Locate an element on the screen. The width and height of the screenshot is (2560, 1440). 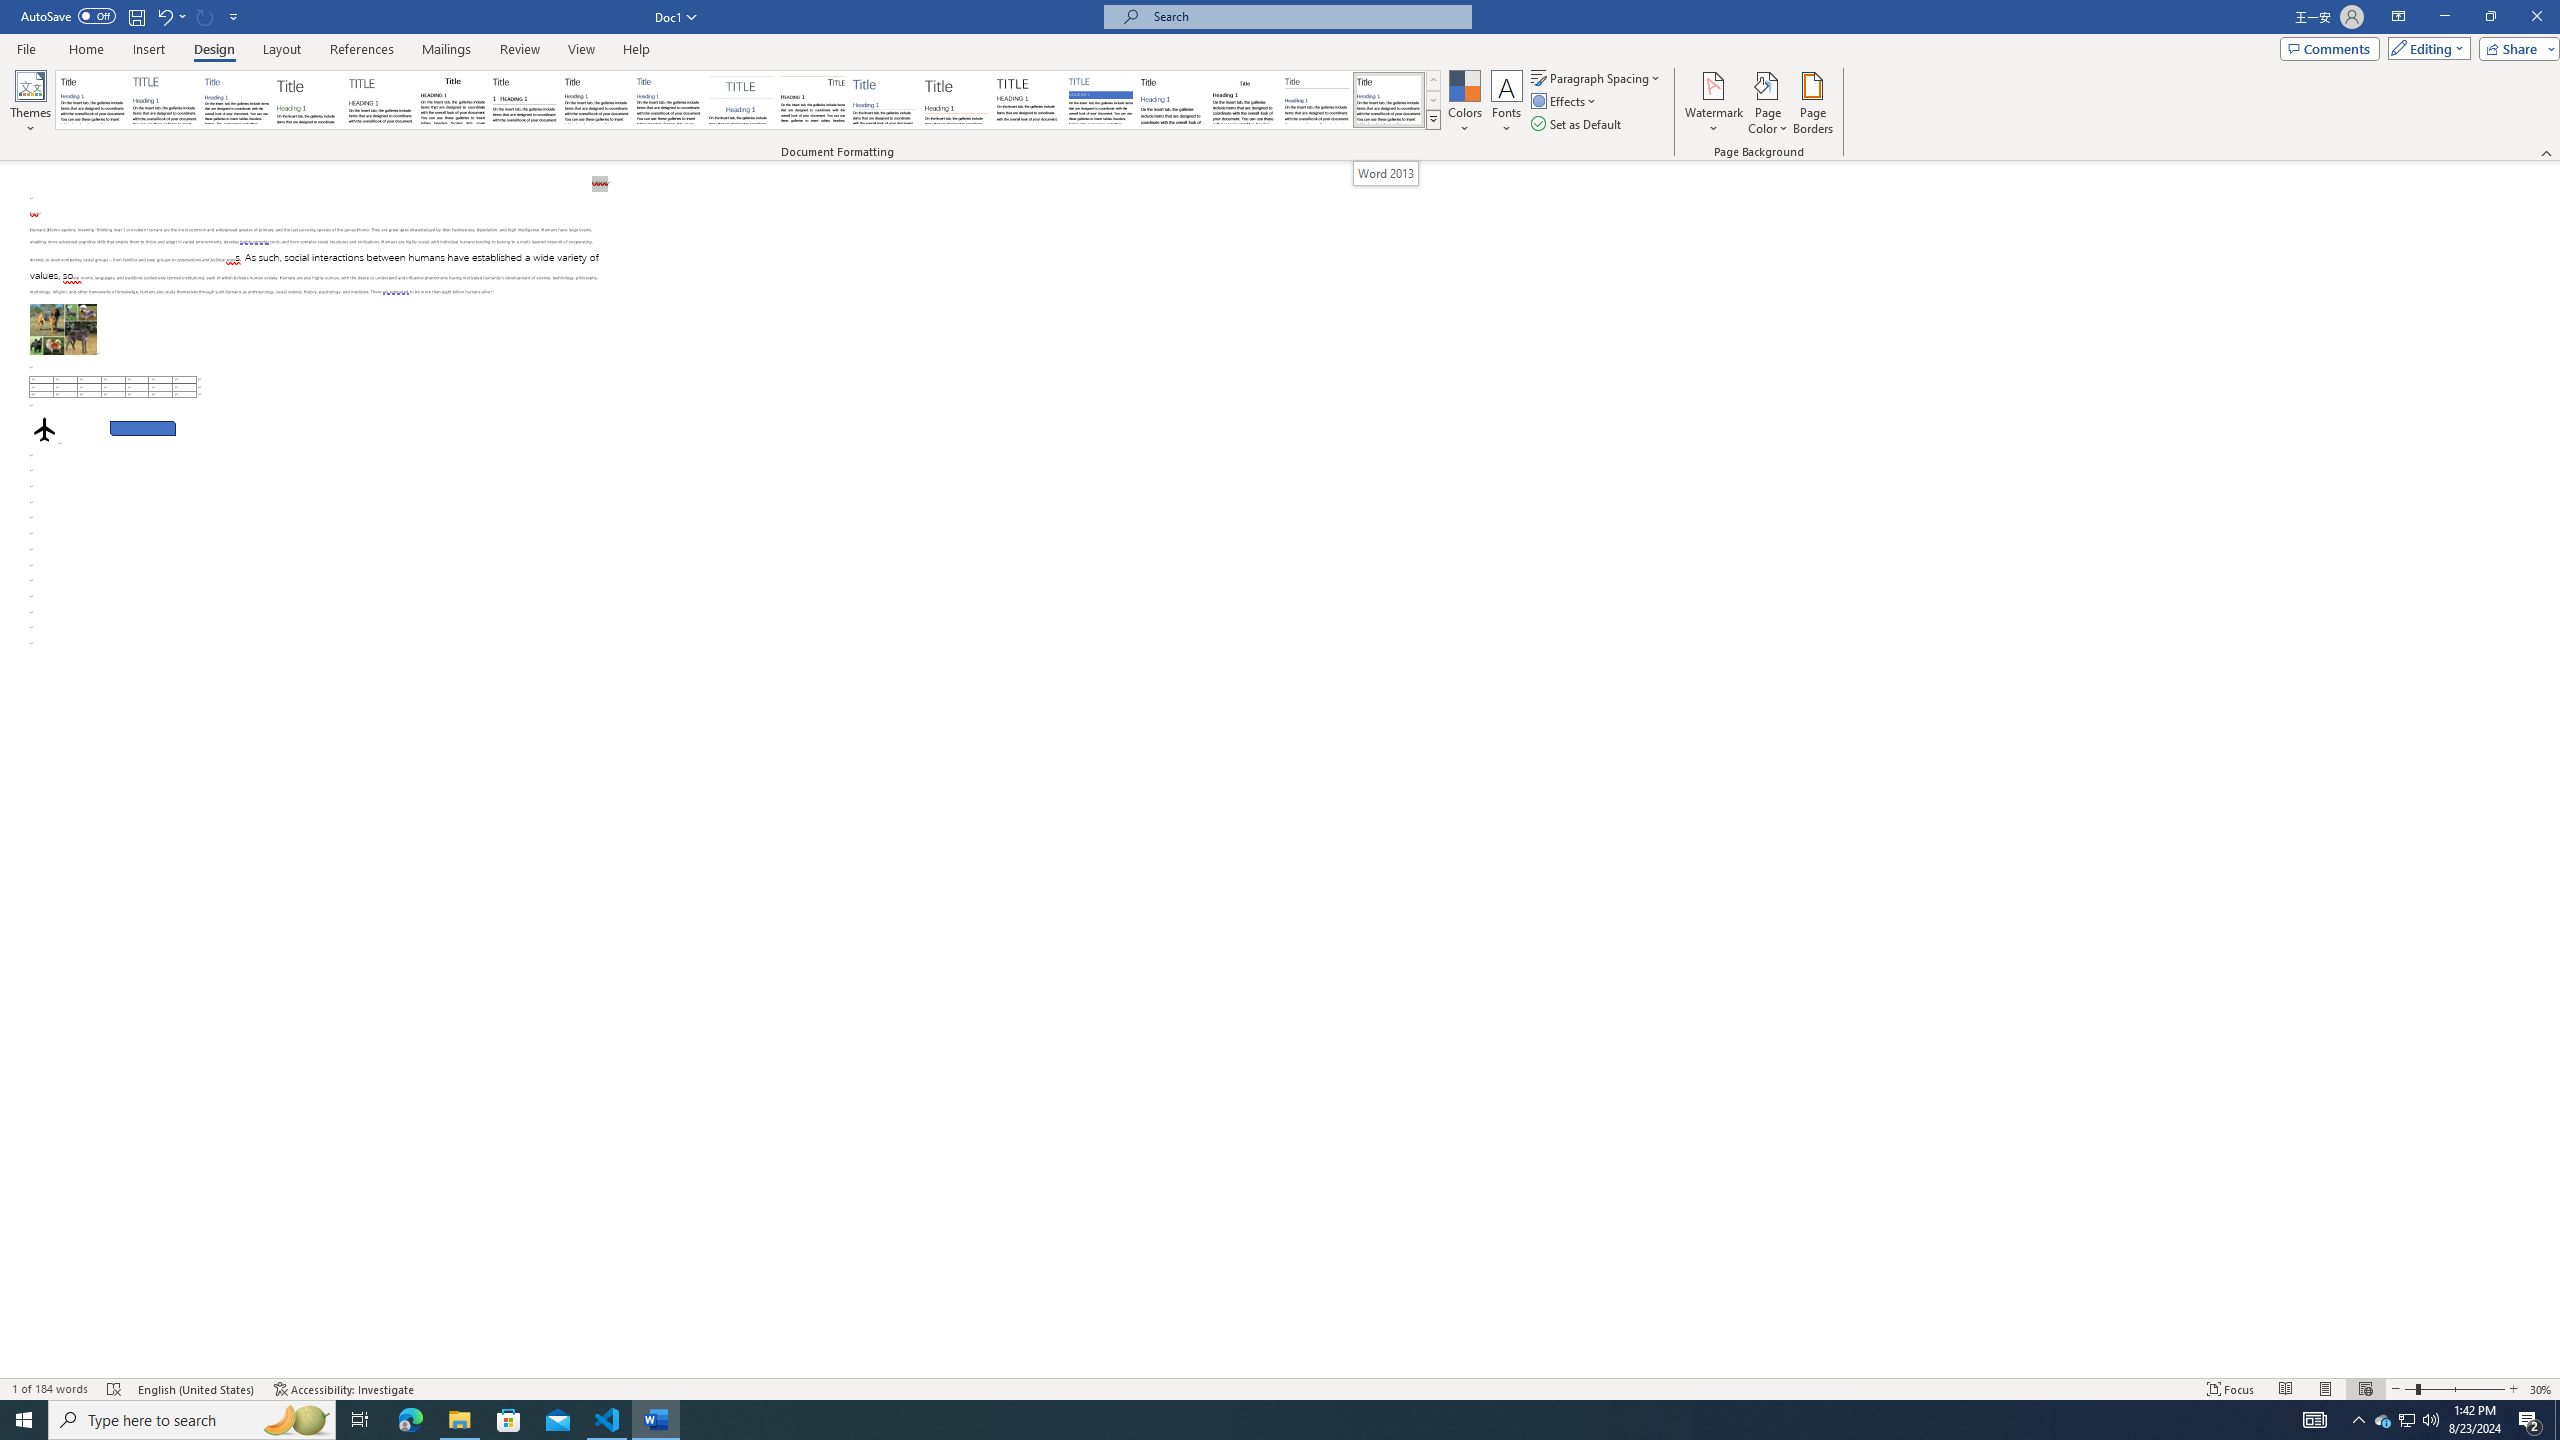
Basic (Simple) is located at coordinates (238, 100).